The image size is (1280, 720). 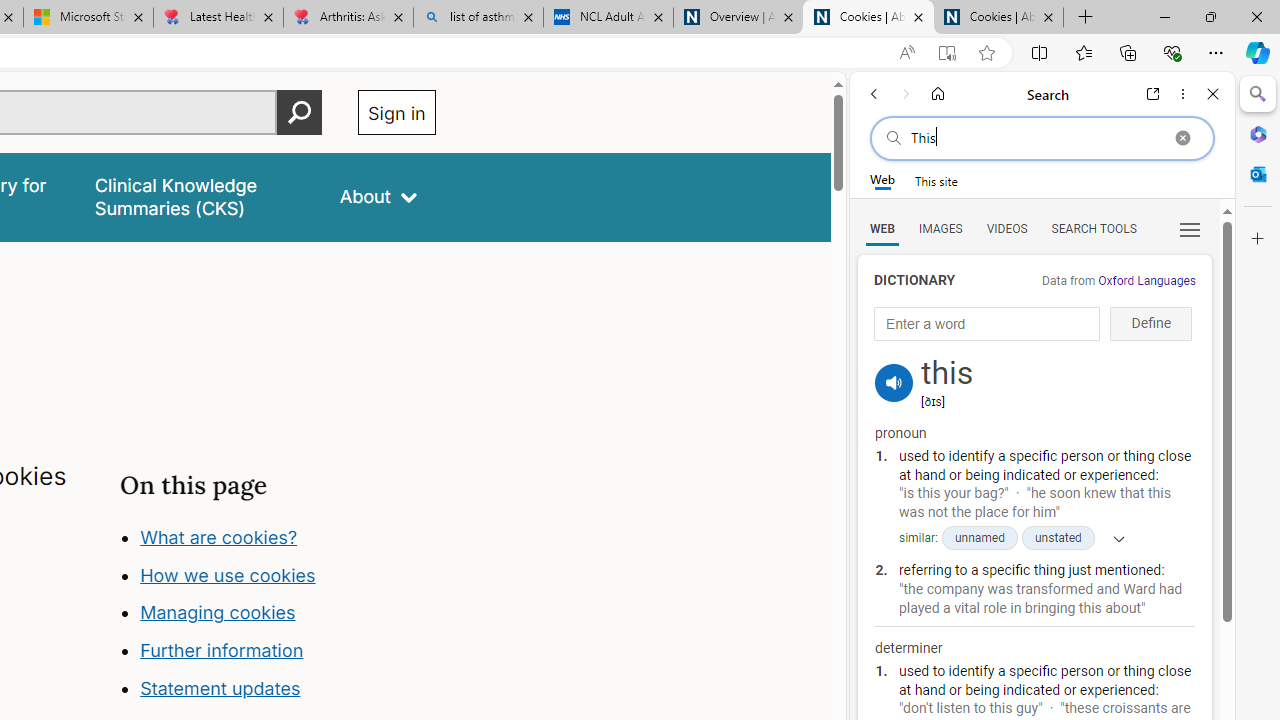 I want to click on What are cookies?, so click(x=218, y=536).